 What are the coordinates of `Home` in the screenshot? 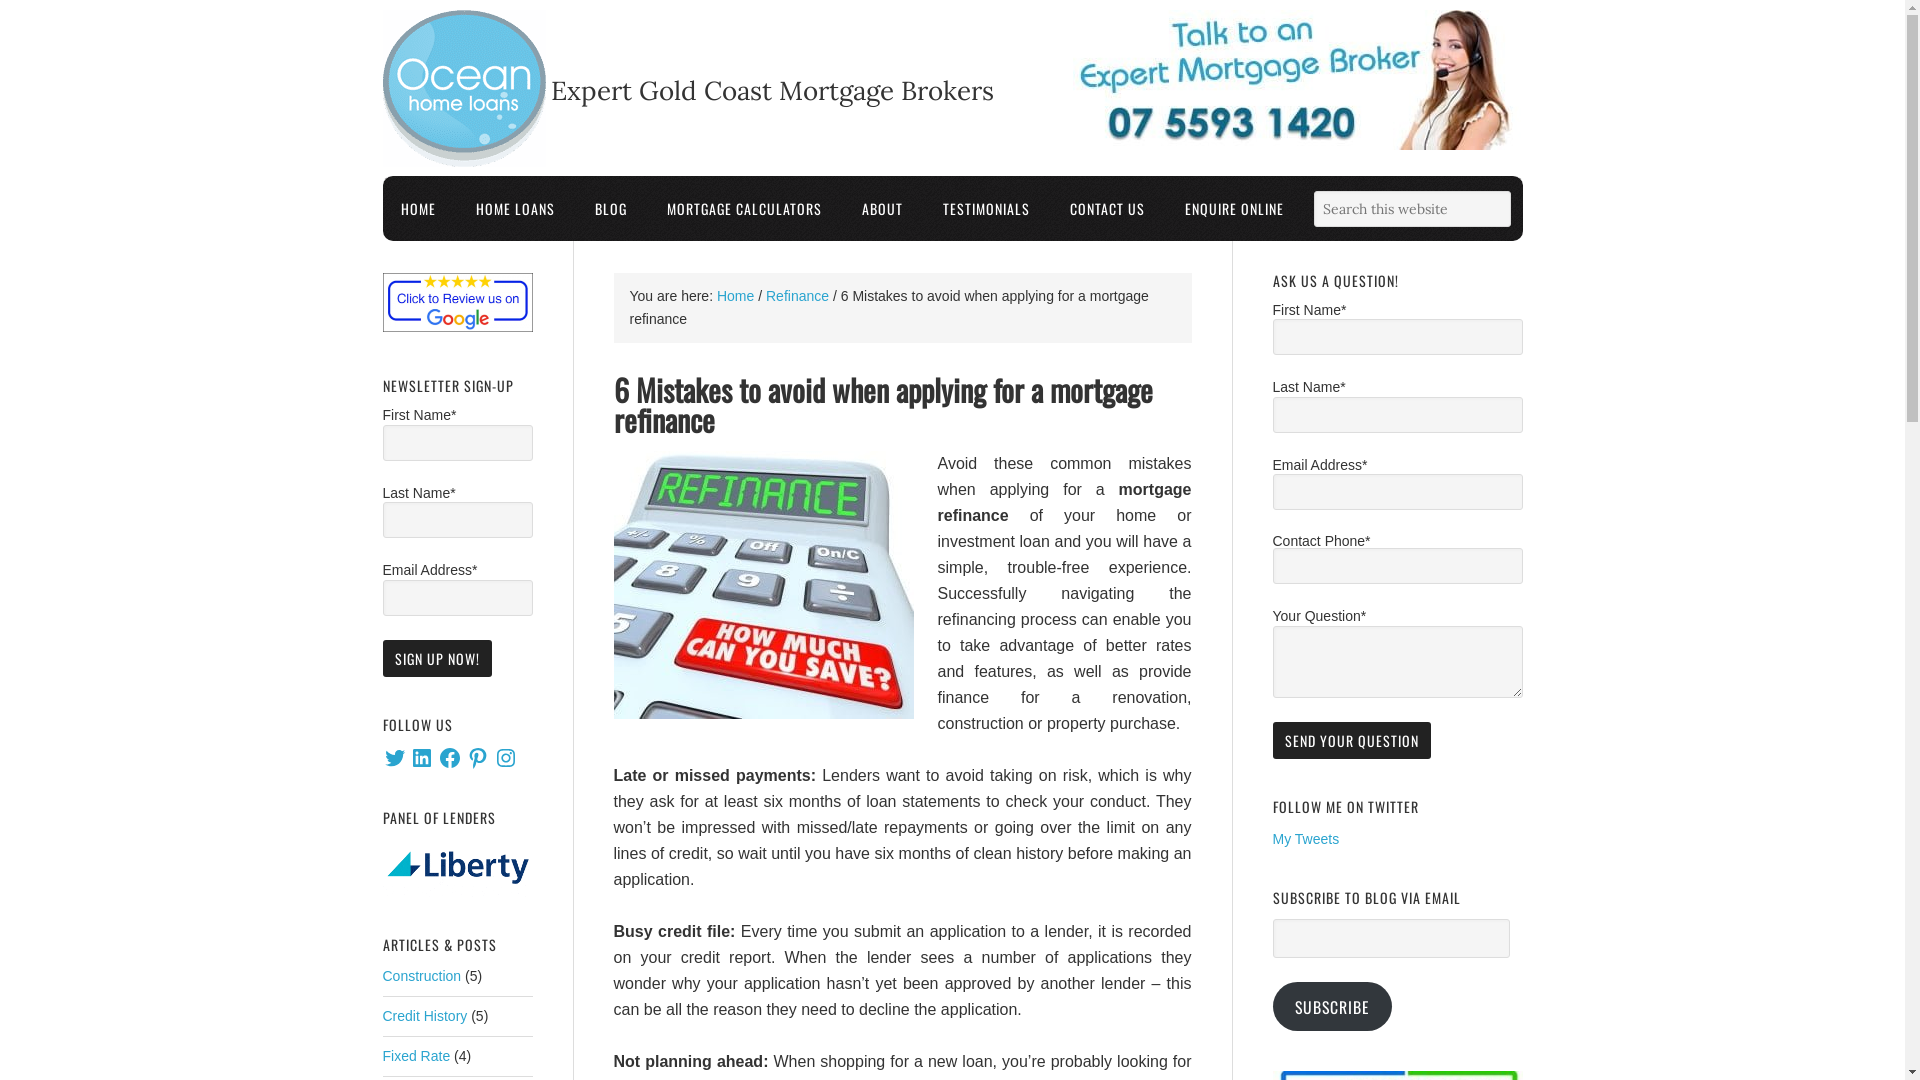 It's located at (736, 296).